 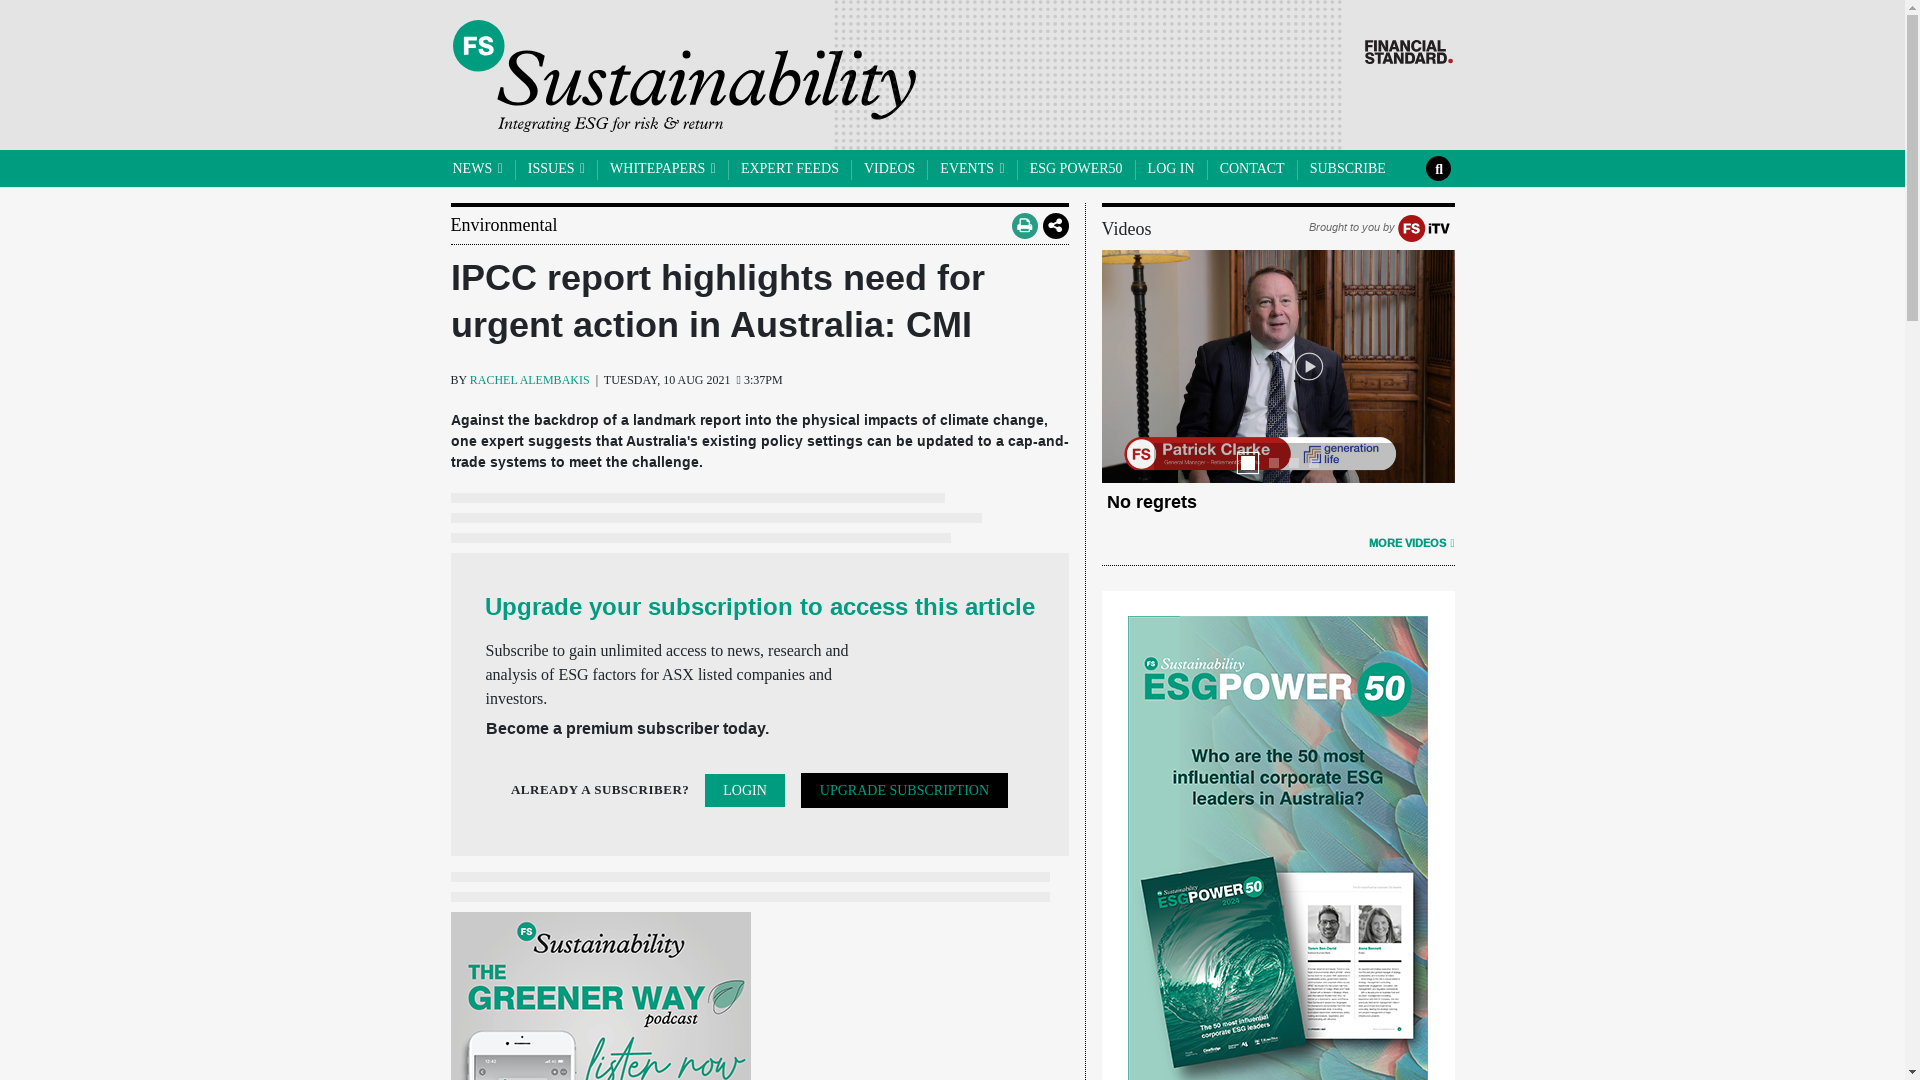 I want to click on NEWS, so click(x=476, y=168).